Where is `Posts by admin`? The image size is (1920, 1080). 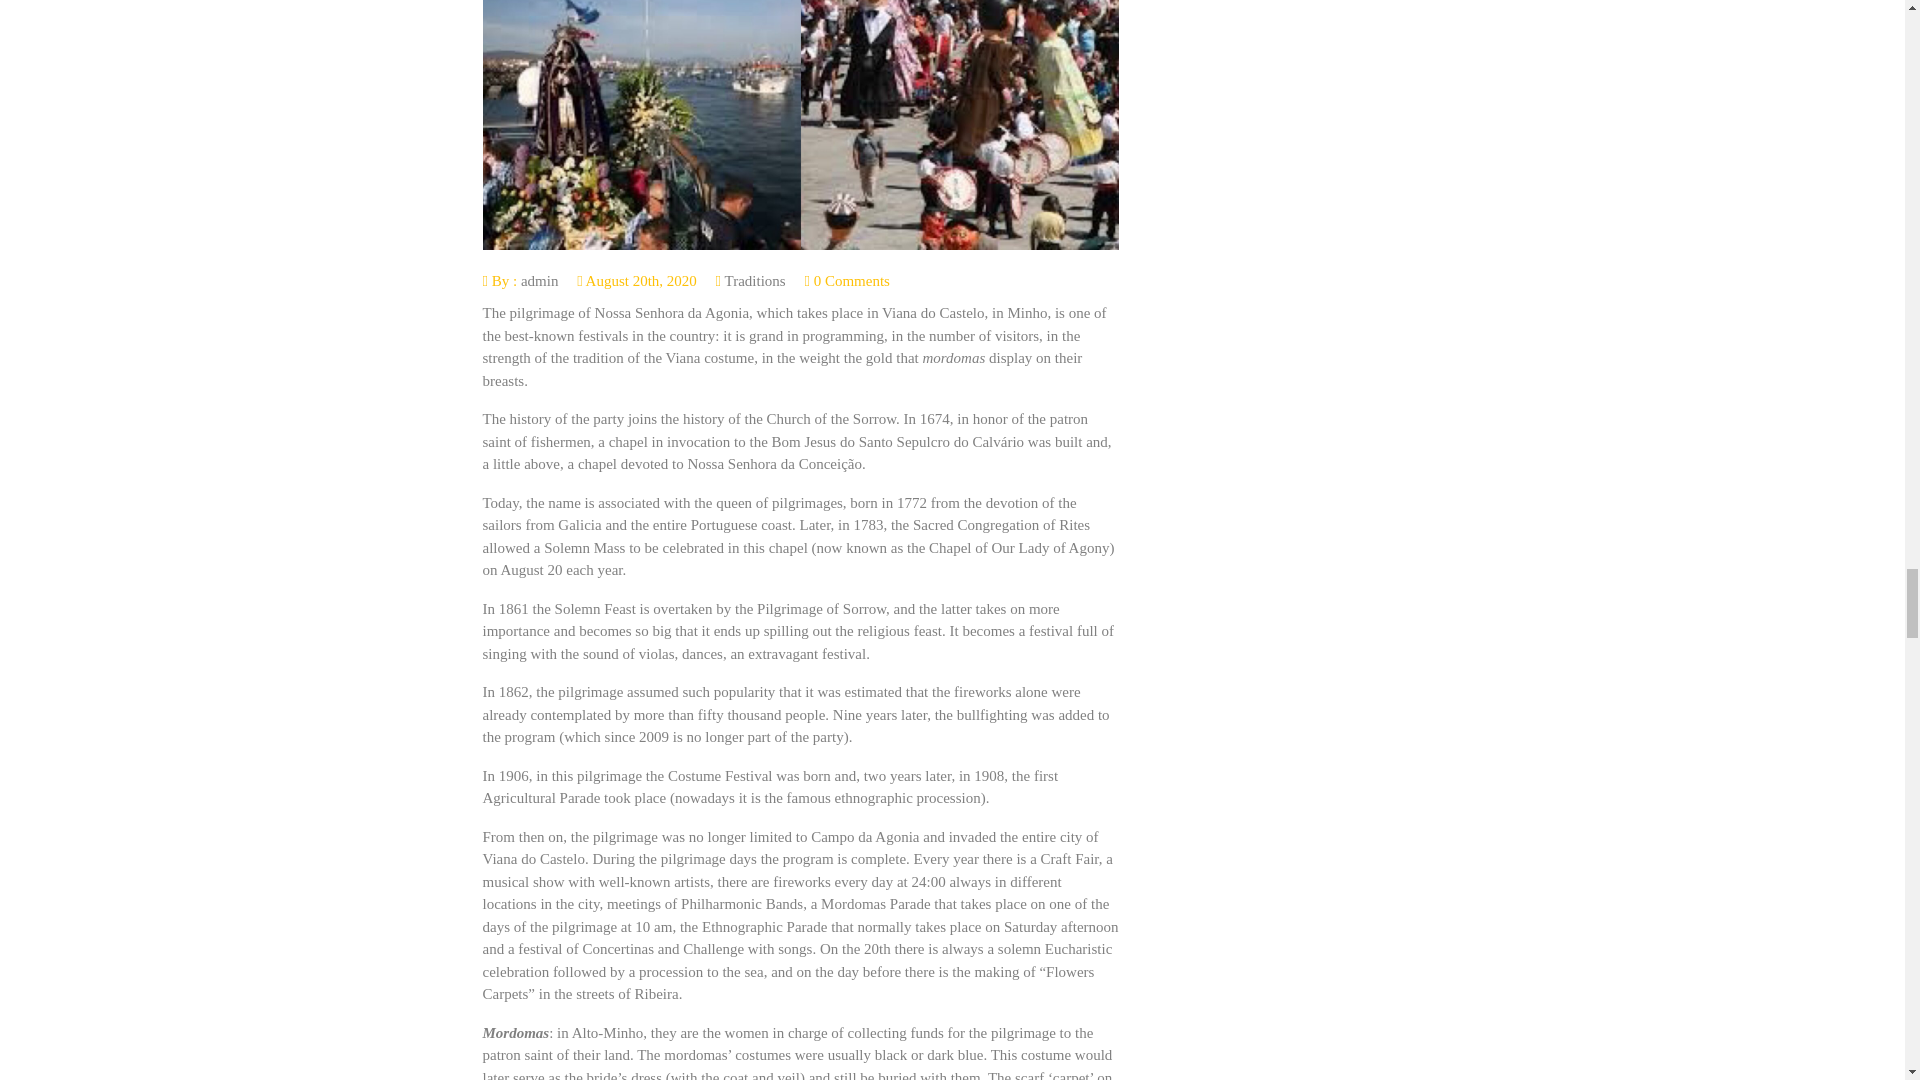
Posts by admin is located at coordinates (539, 281).